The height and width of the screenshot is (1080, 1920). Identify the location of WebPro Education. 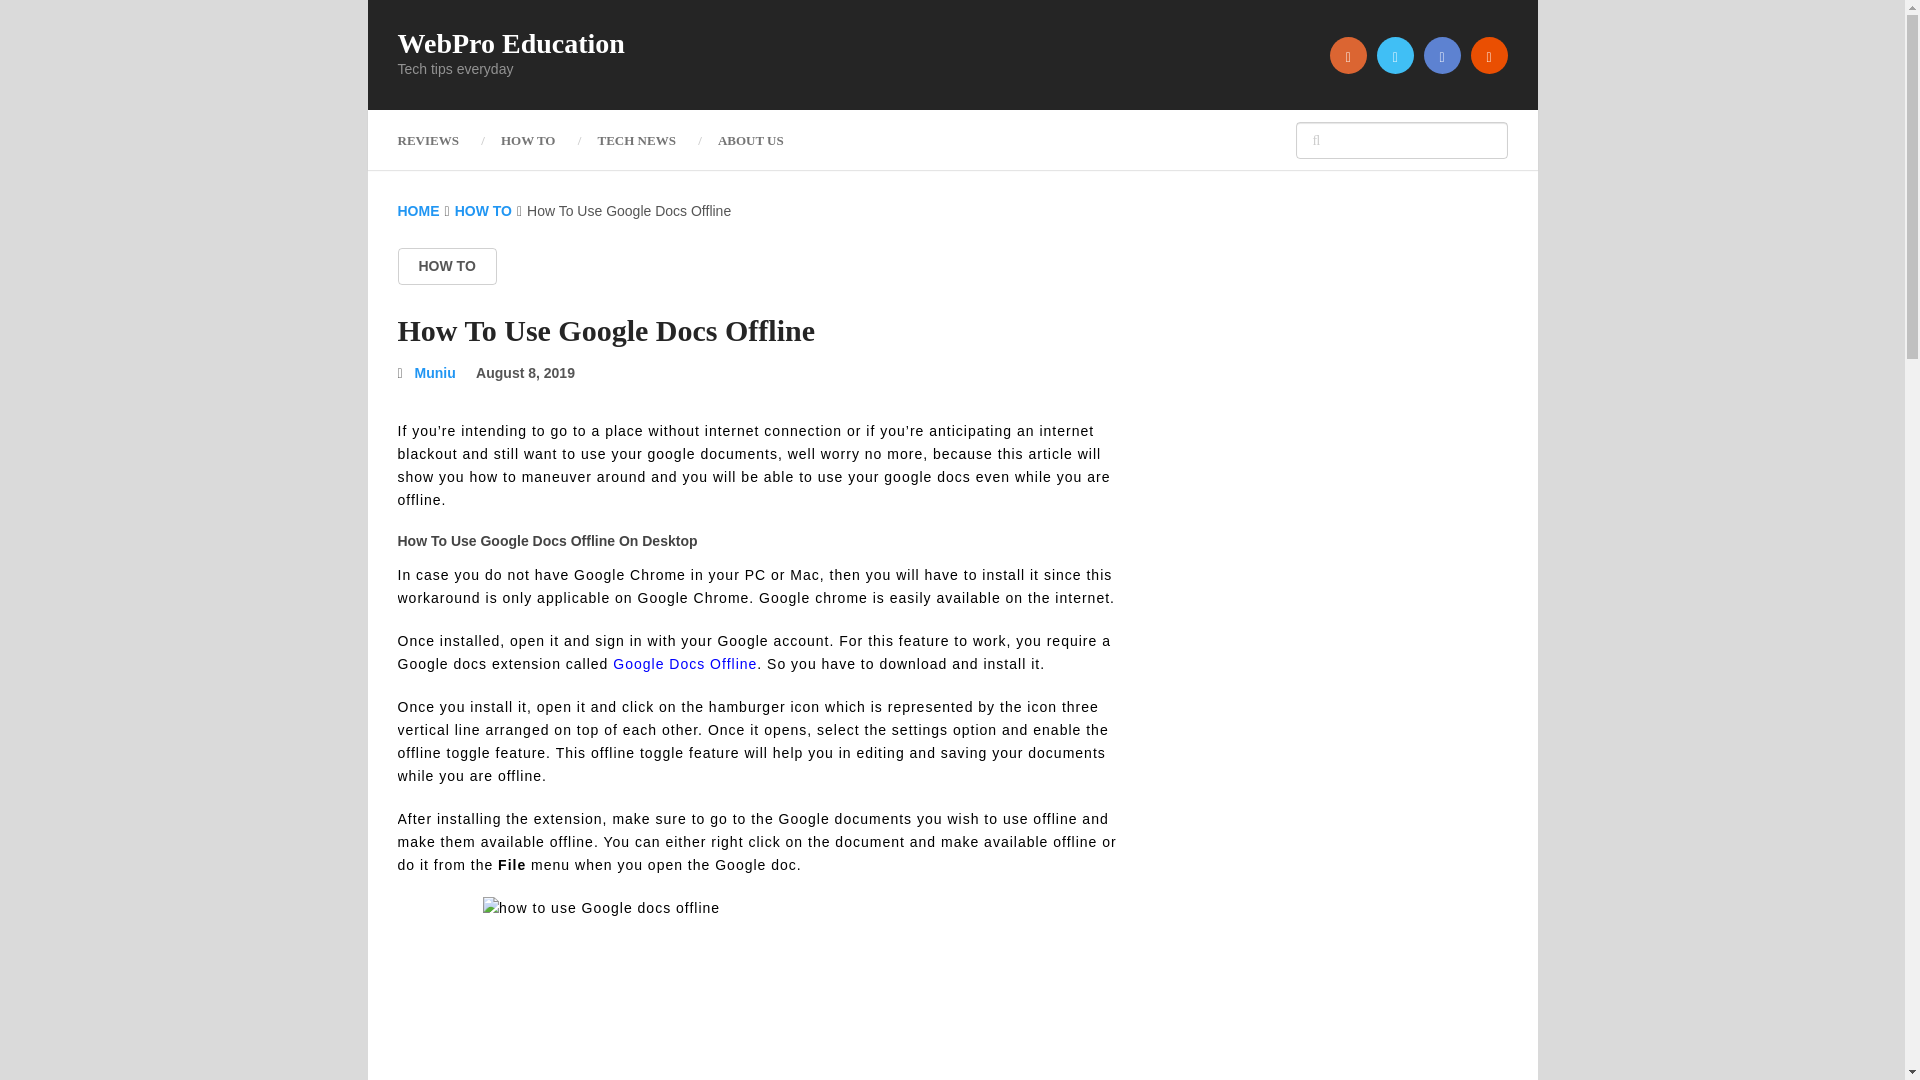
(511, 44).